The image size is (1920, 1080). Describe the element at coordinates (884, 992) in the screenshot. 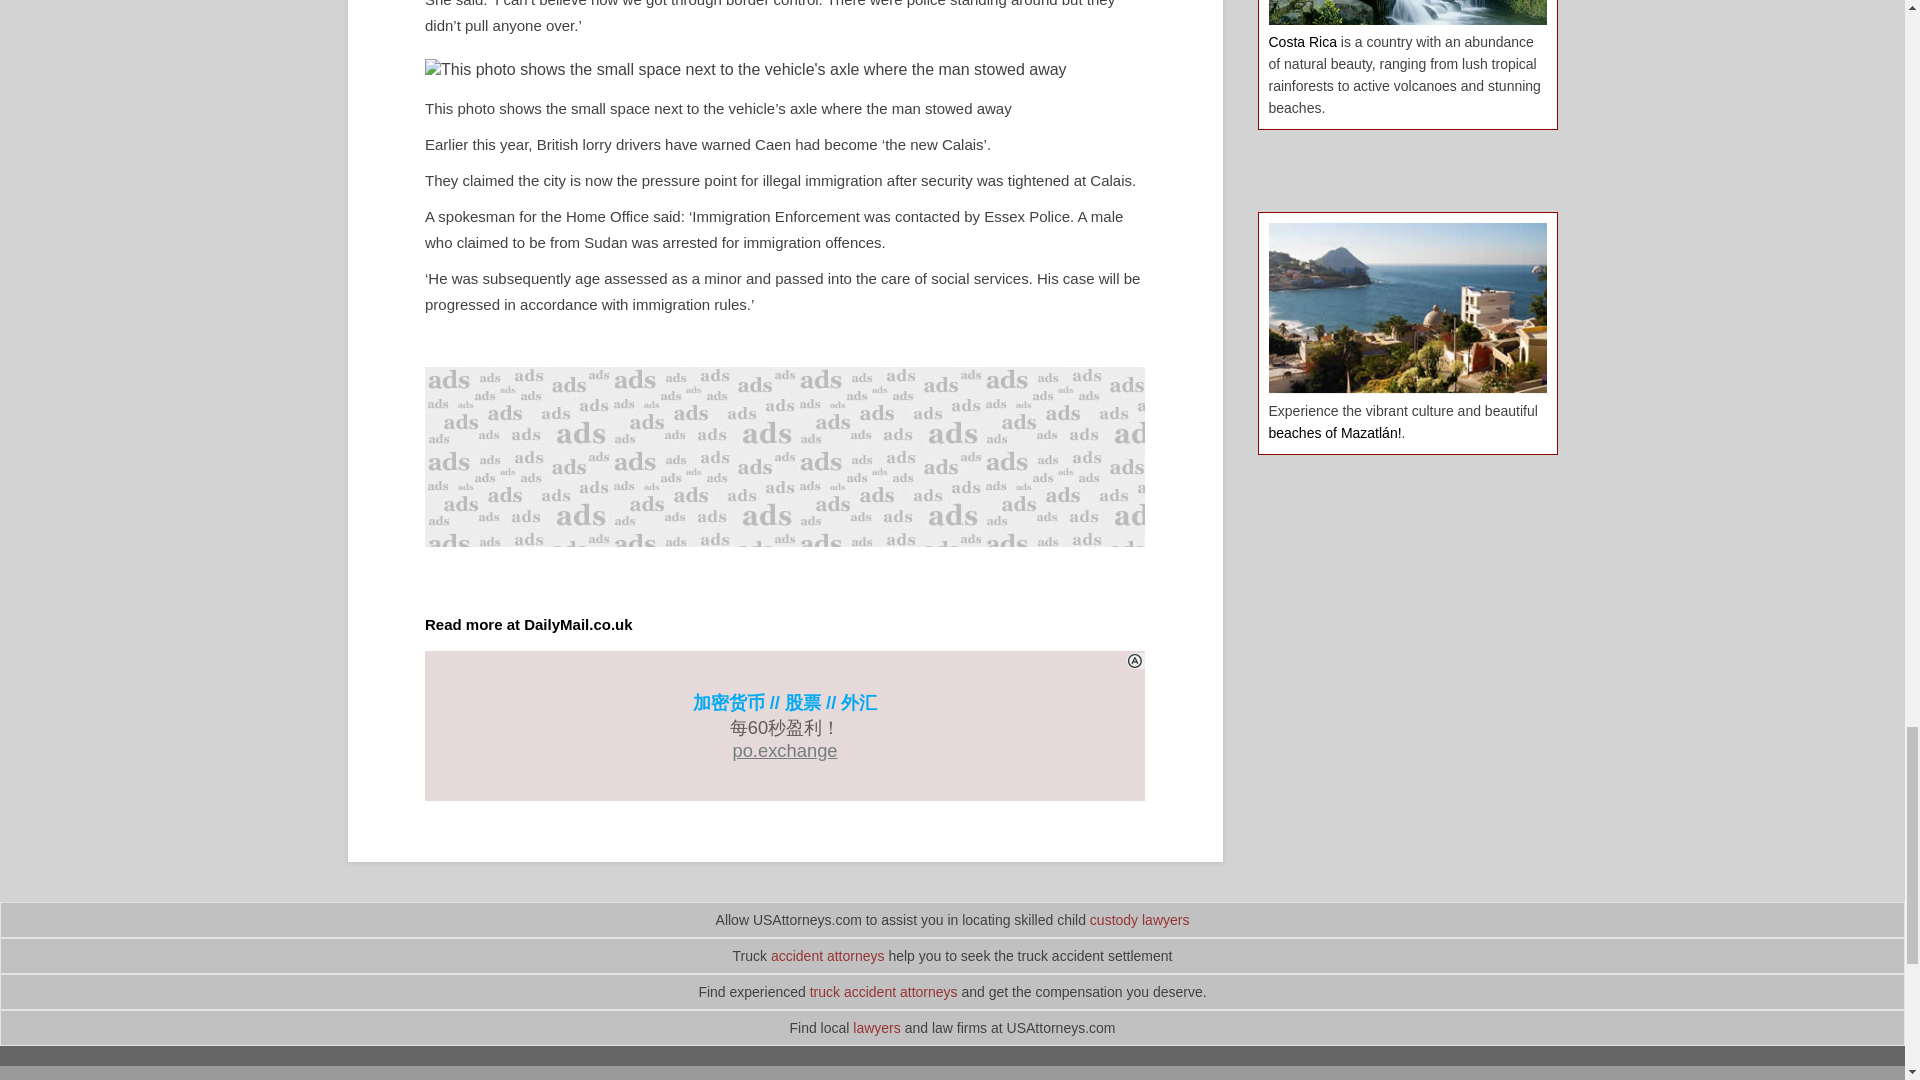

I see `truck accident attorneys` at that location.